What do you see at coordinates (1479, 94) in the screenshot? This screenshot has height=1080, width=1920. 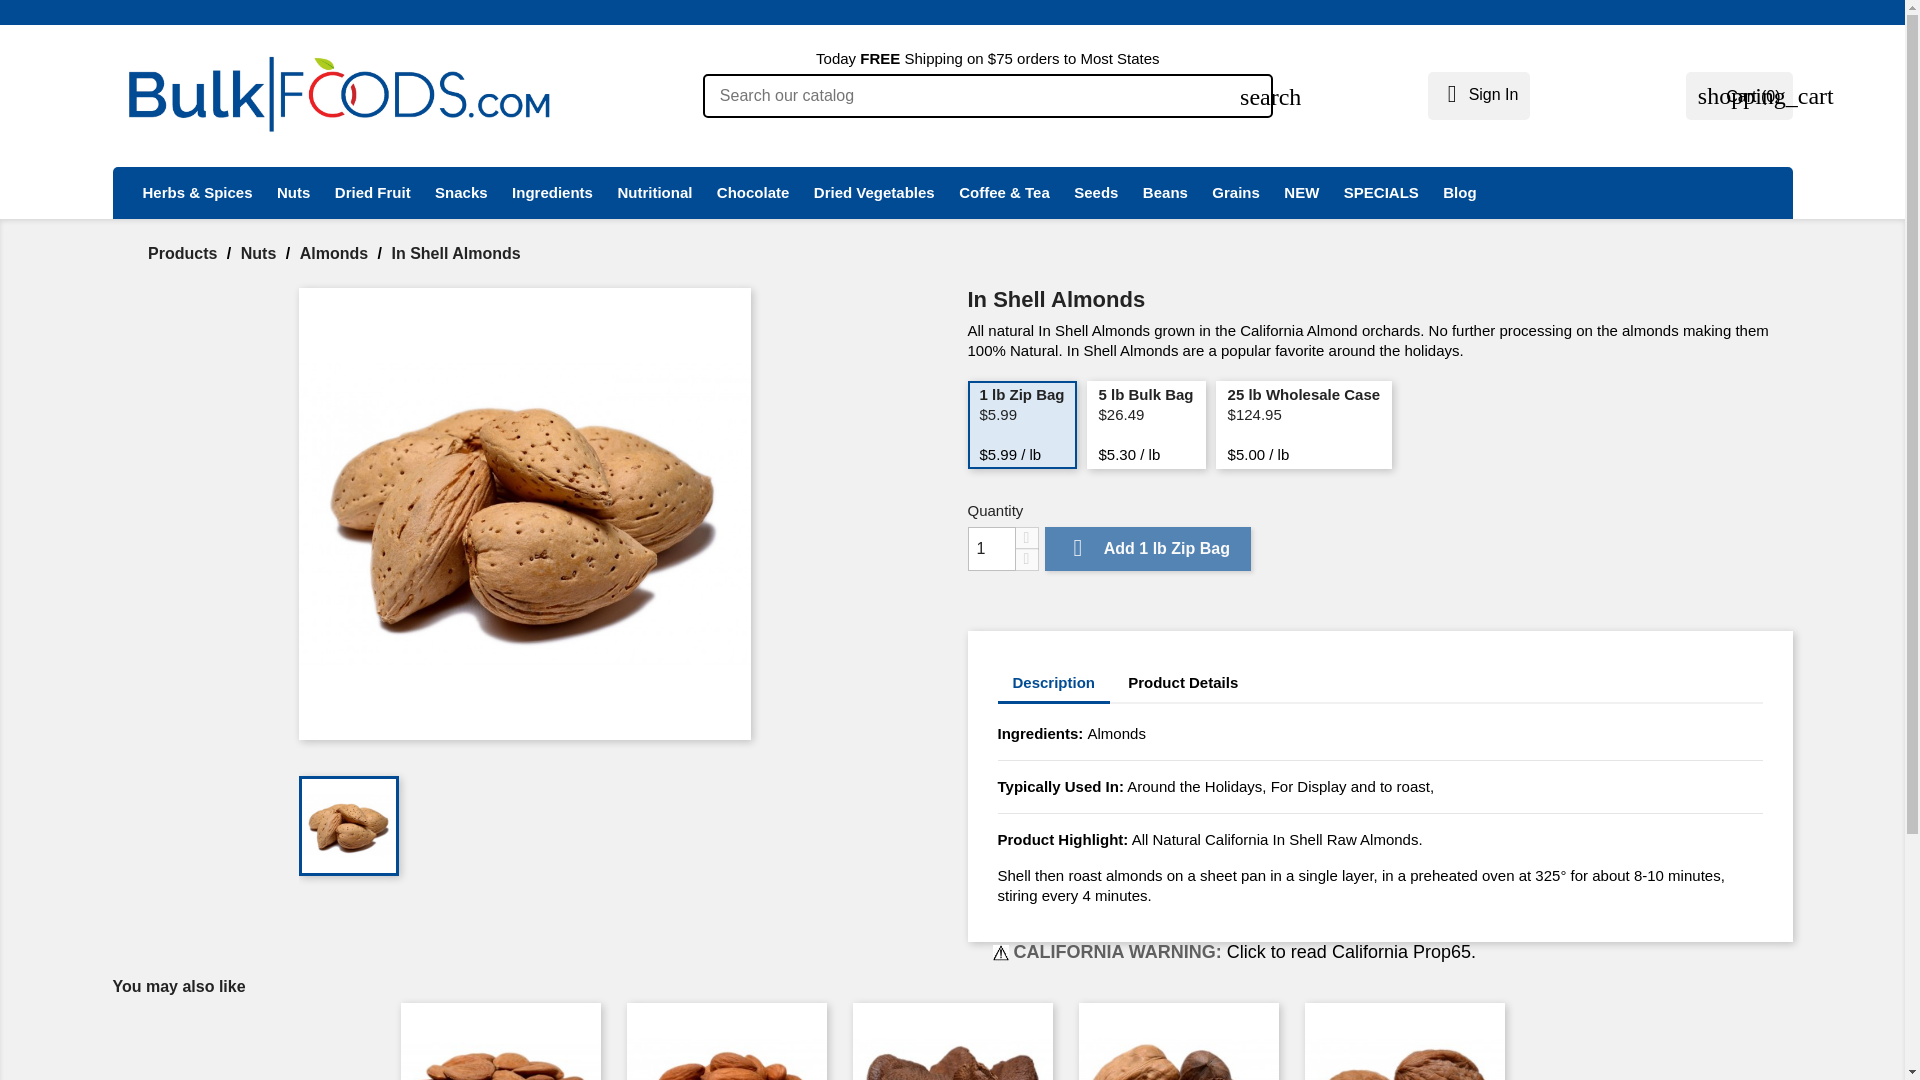 I see `Log in.` at bounding box center [1479, 94].